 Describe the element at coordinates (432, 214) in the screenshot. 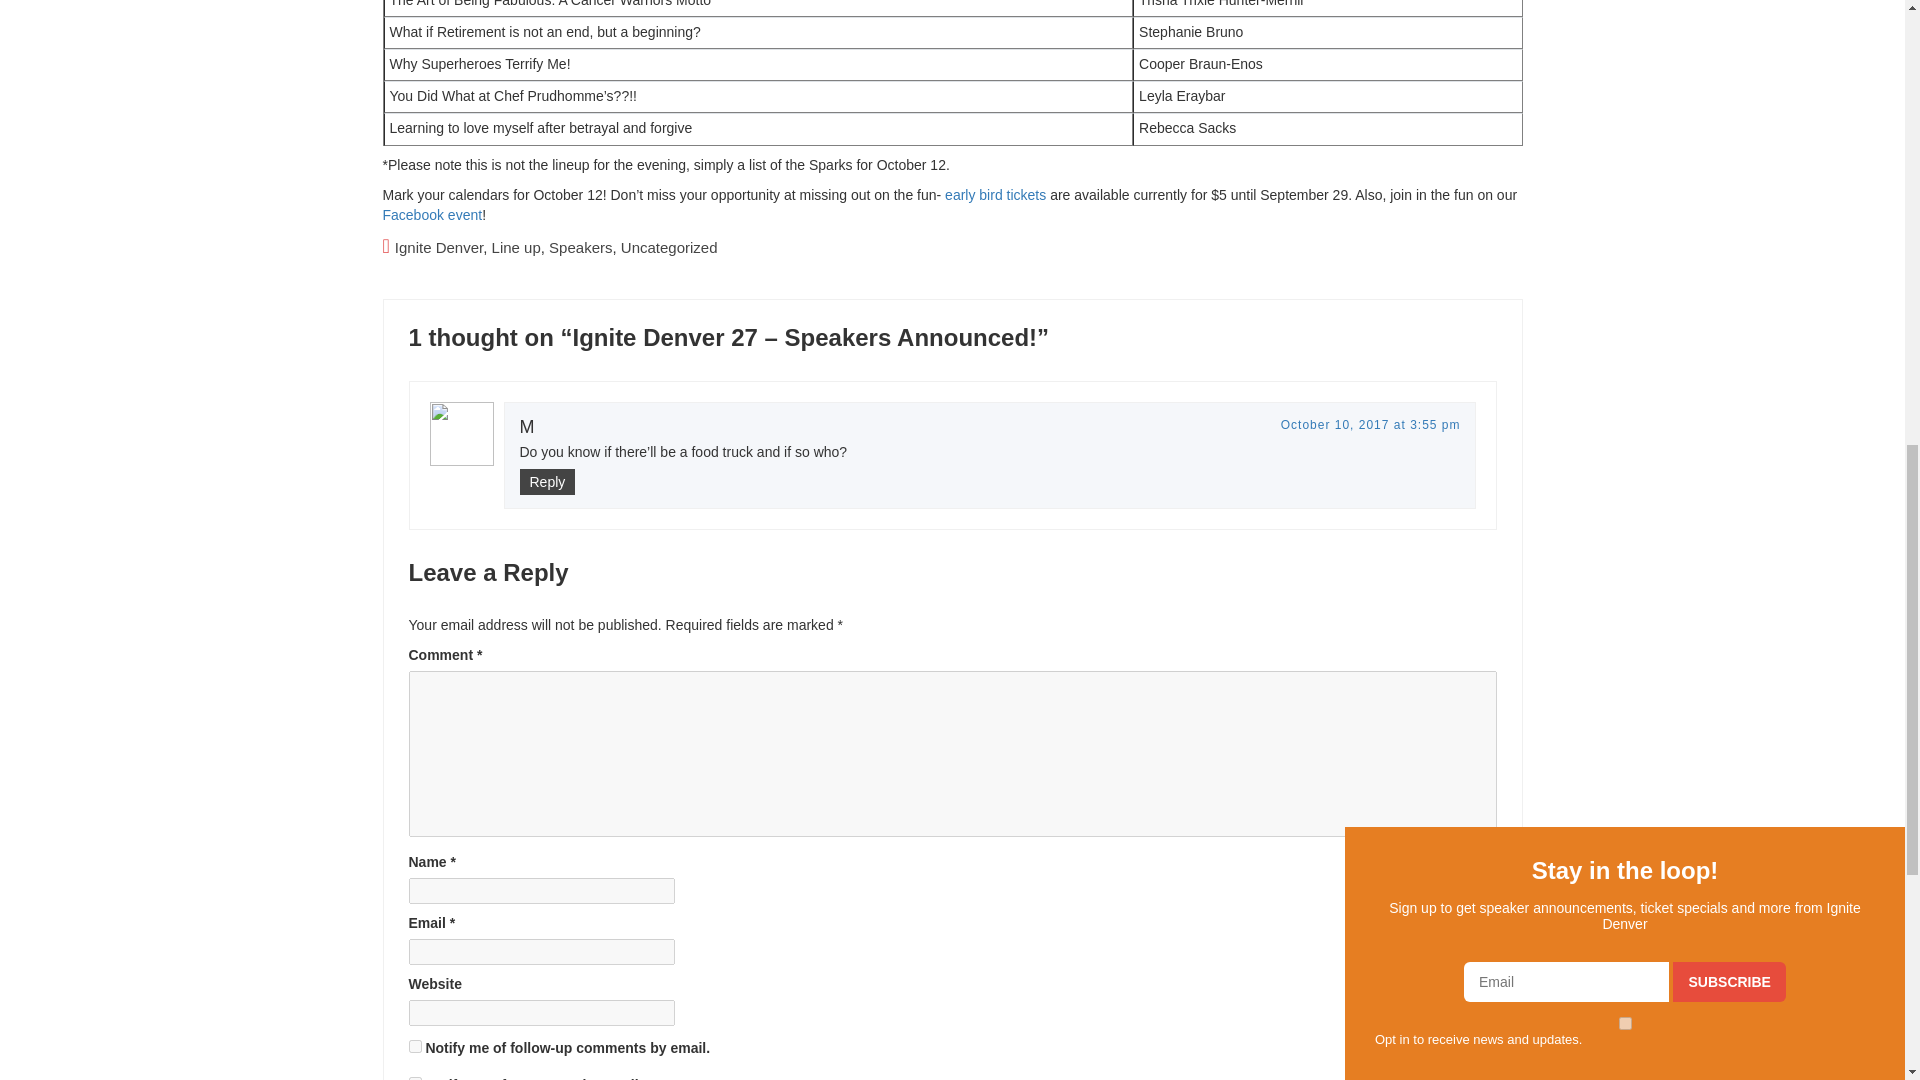

I see `Facebook event` at that location.